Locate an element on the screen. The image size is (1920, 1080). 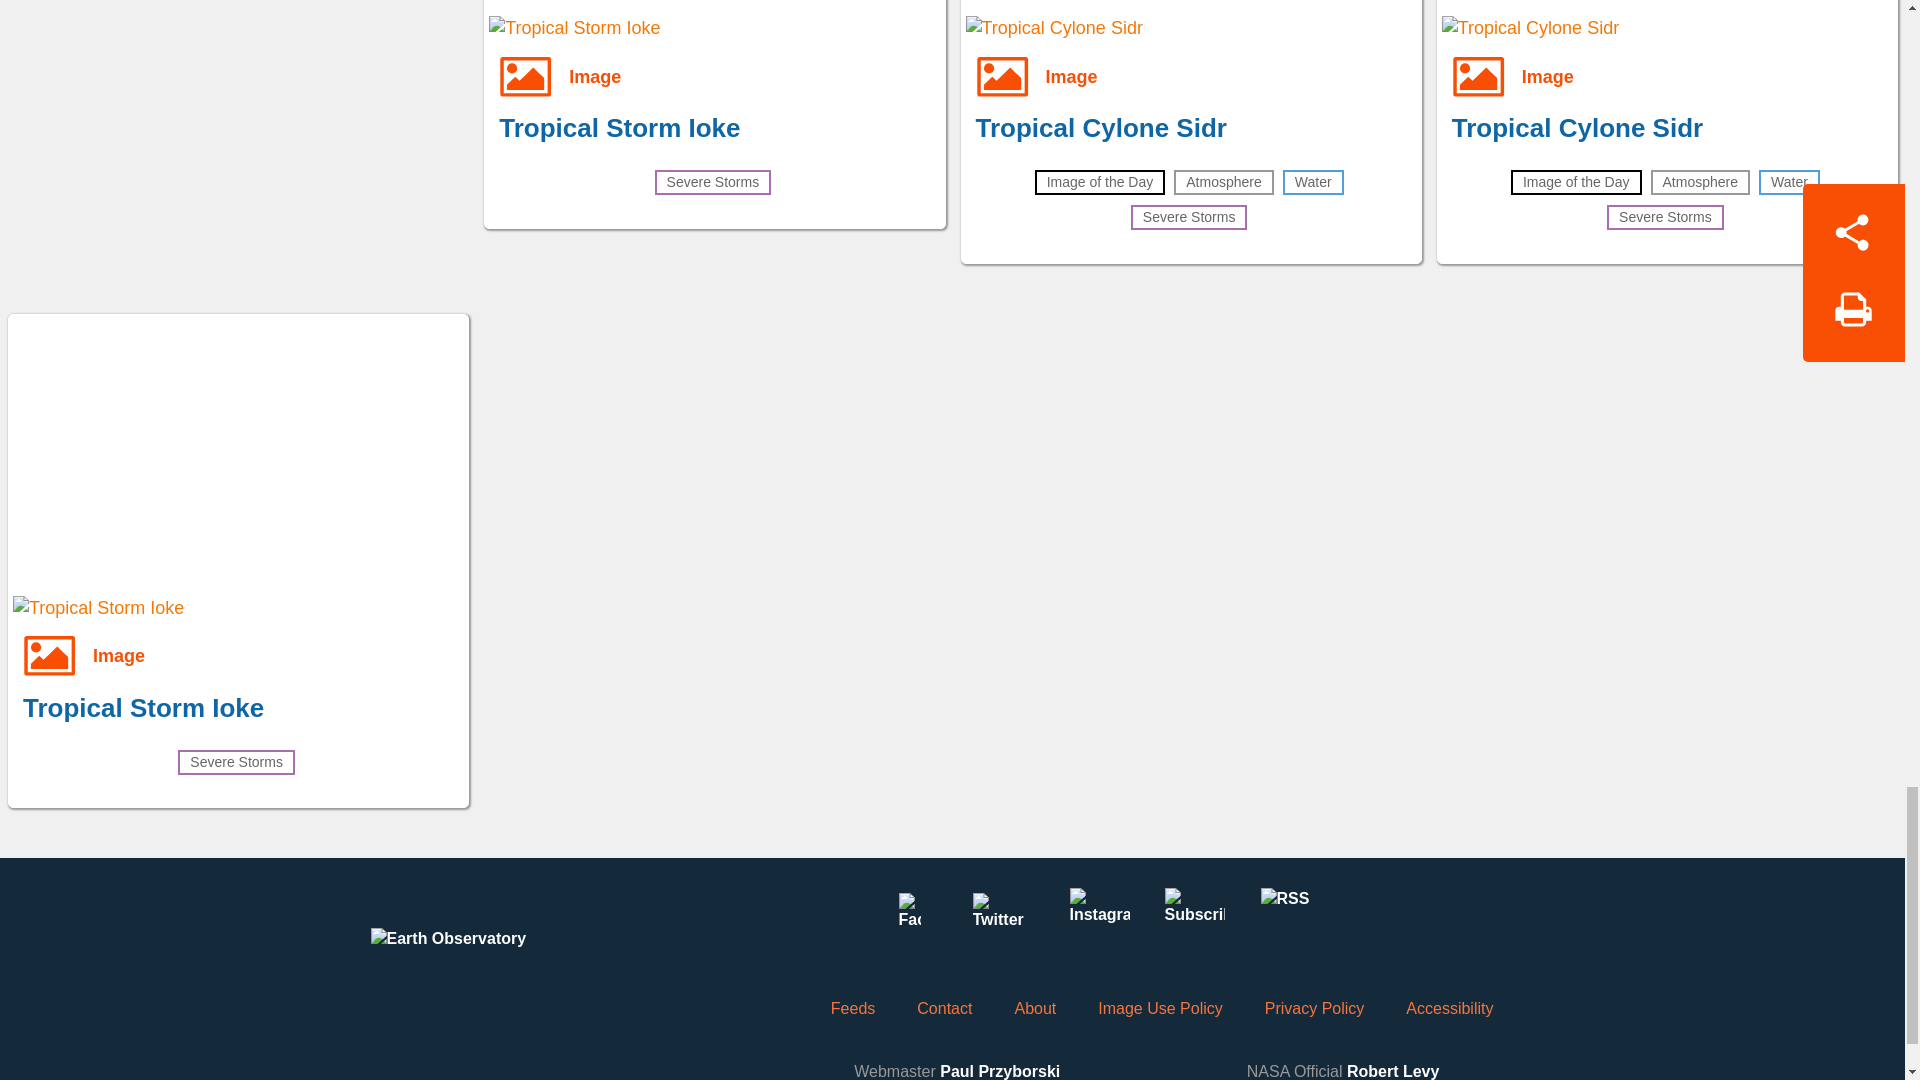
Earth Observatory is located at coordinates (487, 958).